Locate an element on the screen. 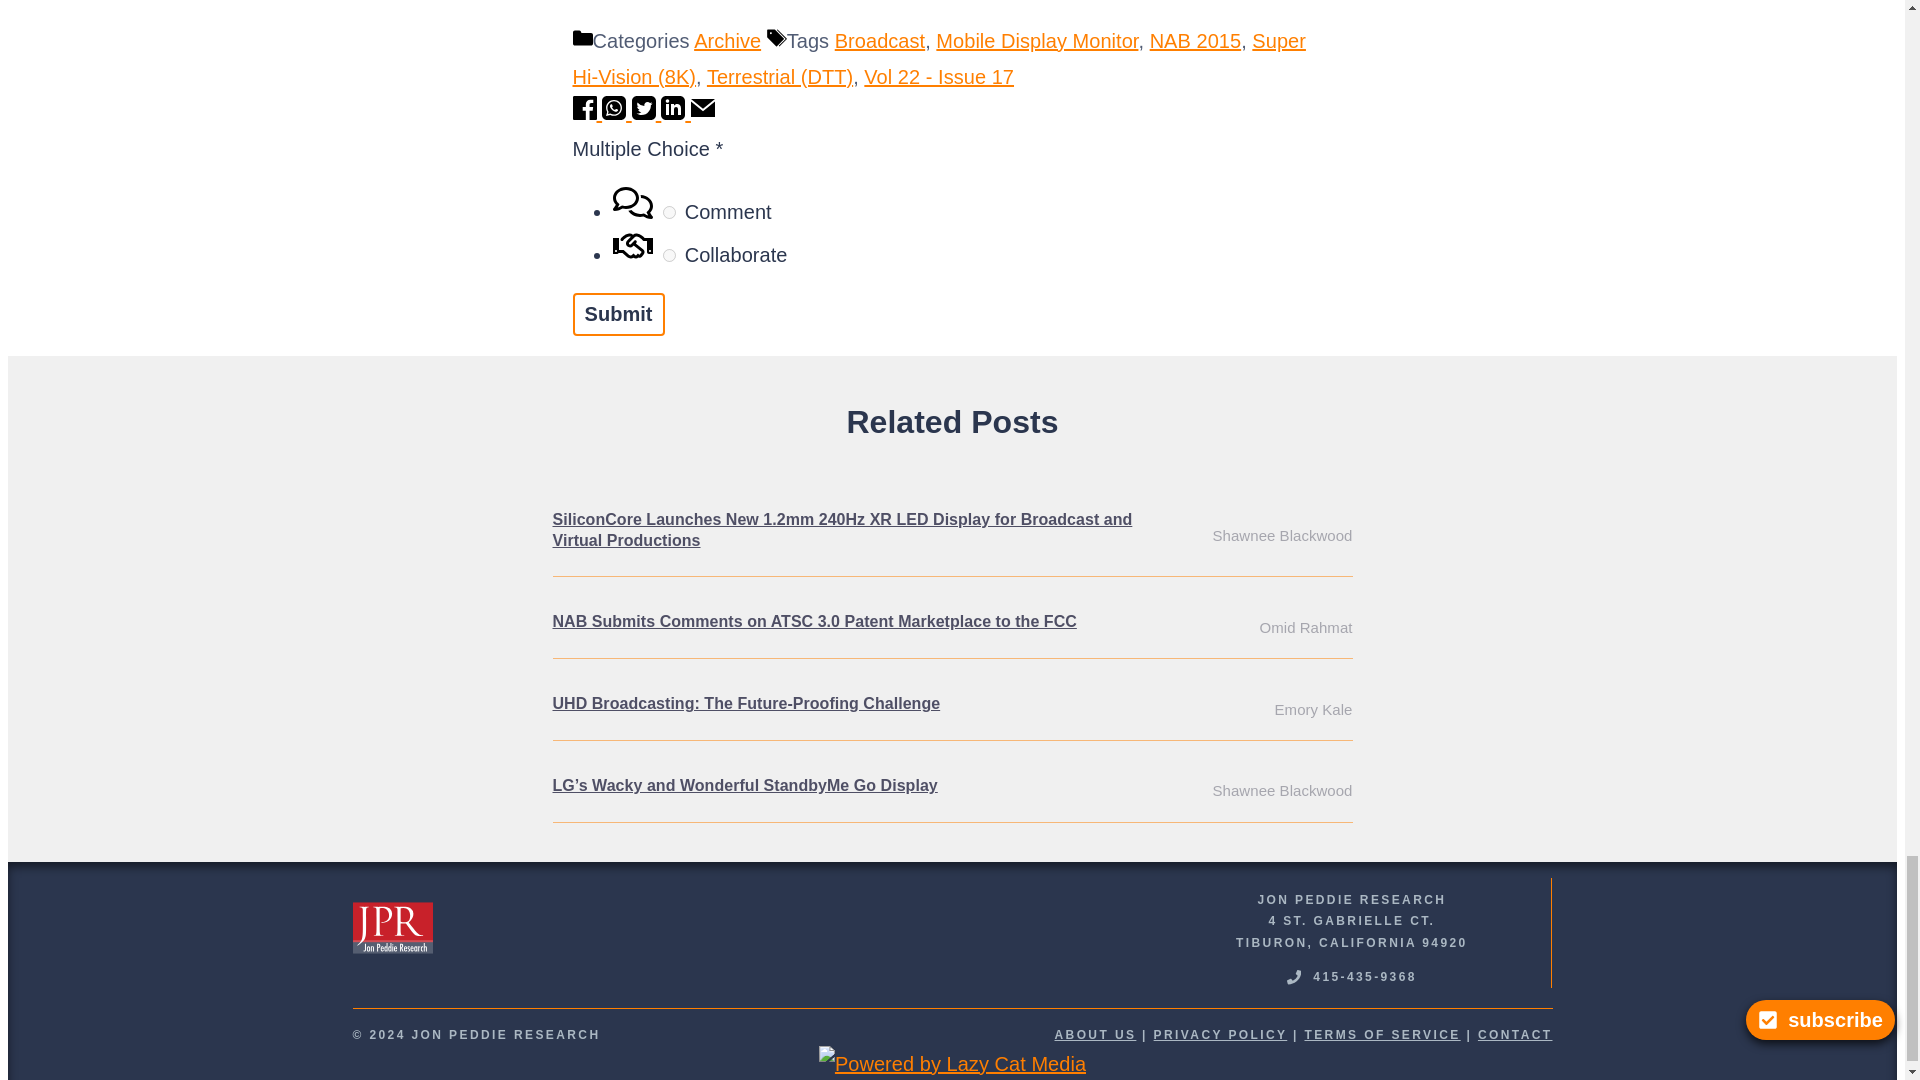  Broadcast is located at coordinates (880, 40).